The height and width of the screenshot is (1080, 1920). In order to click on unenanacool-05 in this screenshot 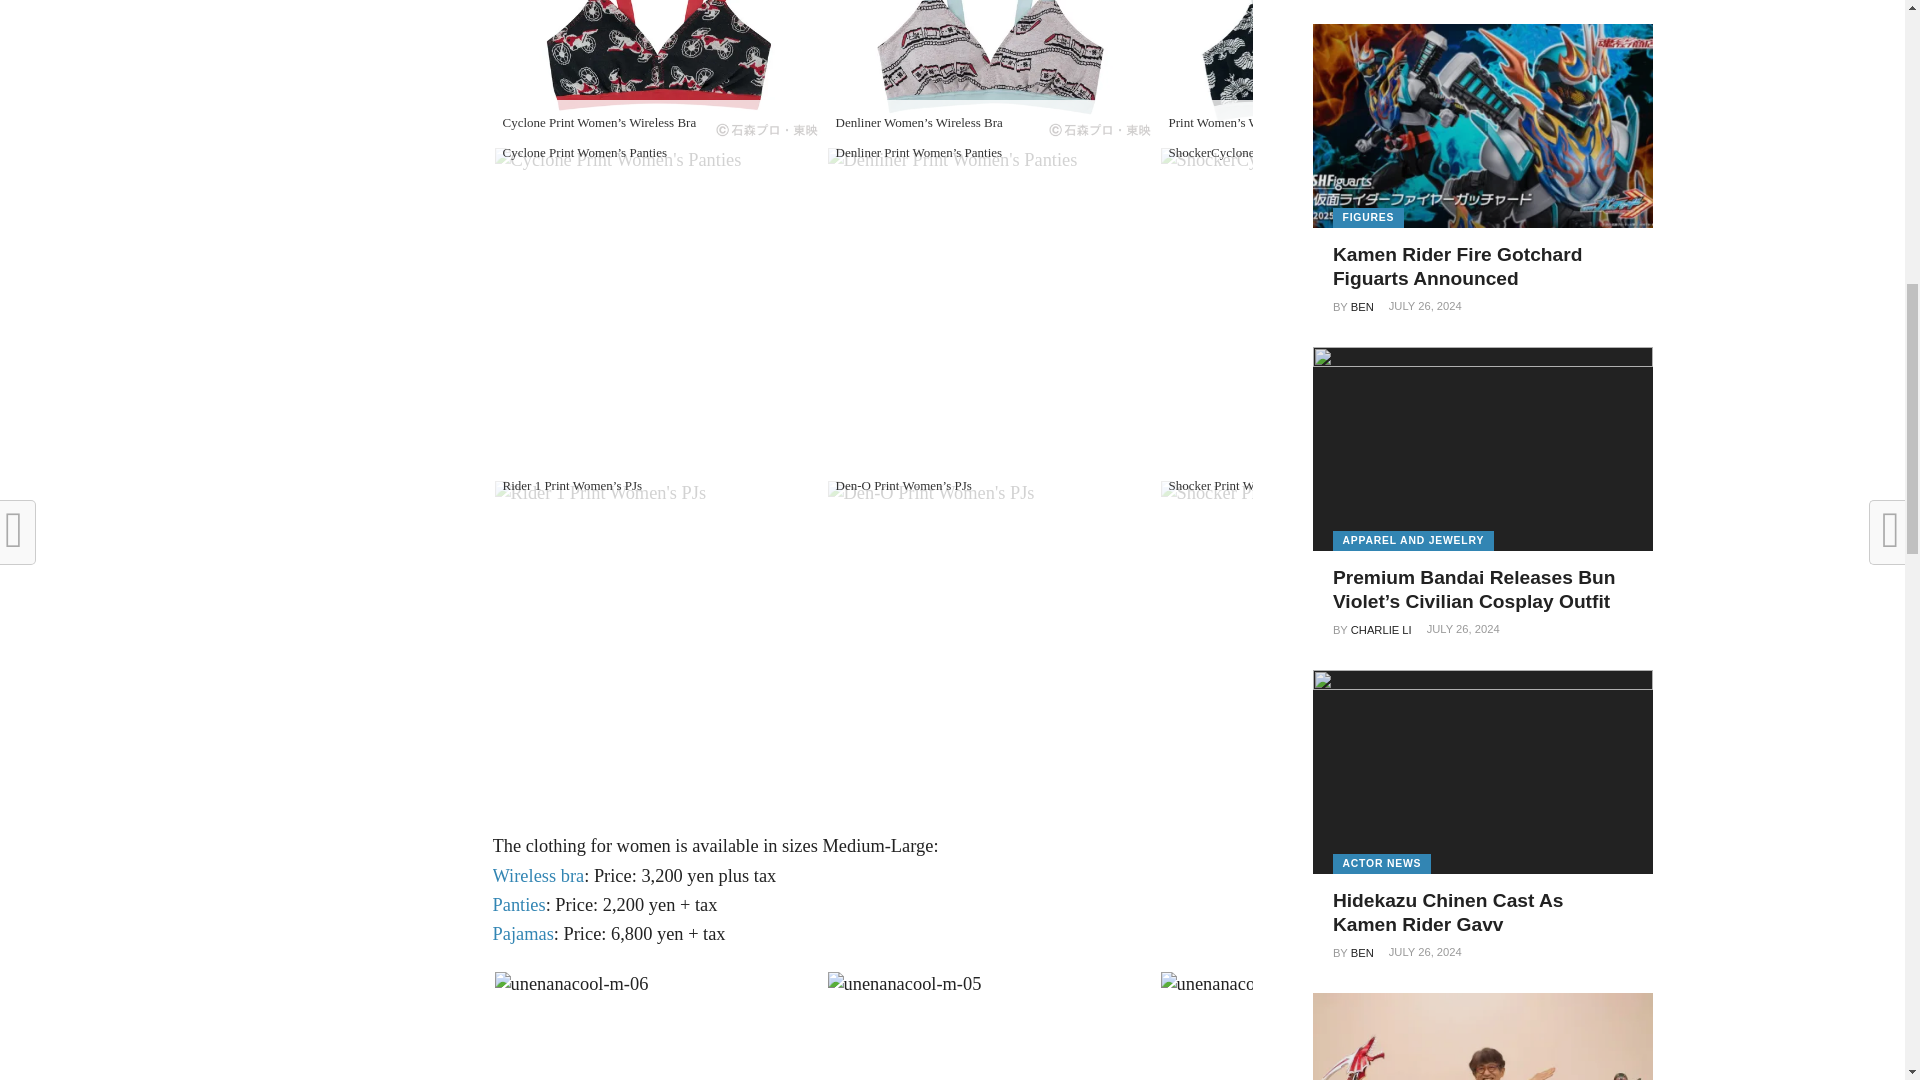, I will do `click(952, 160)`.